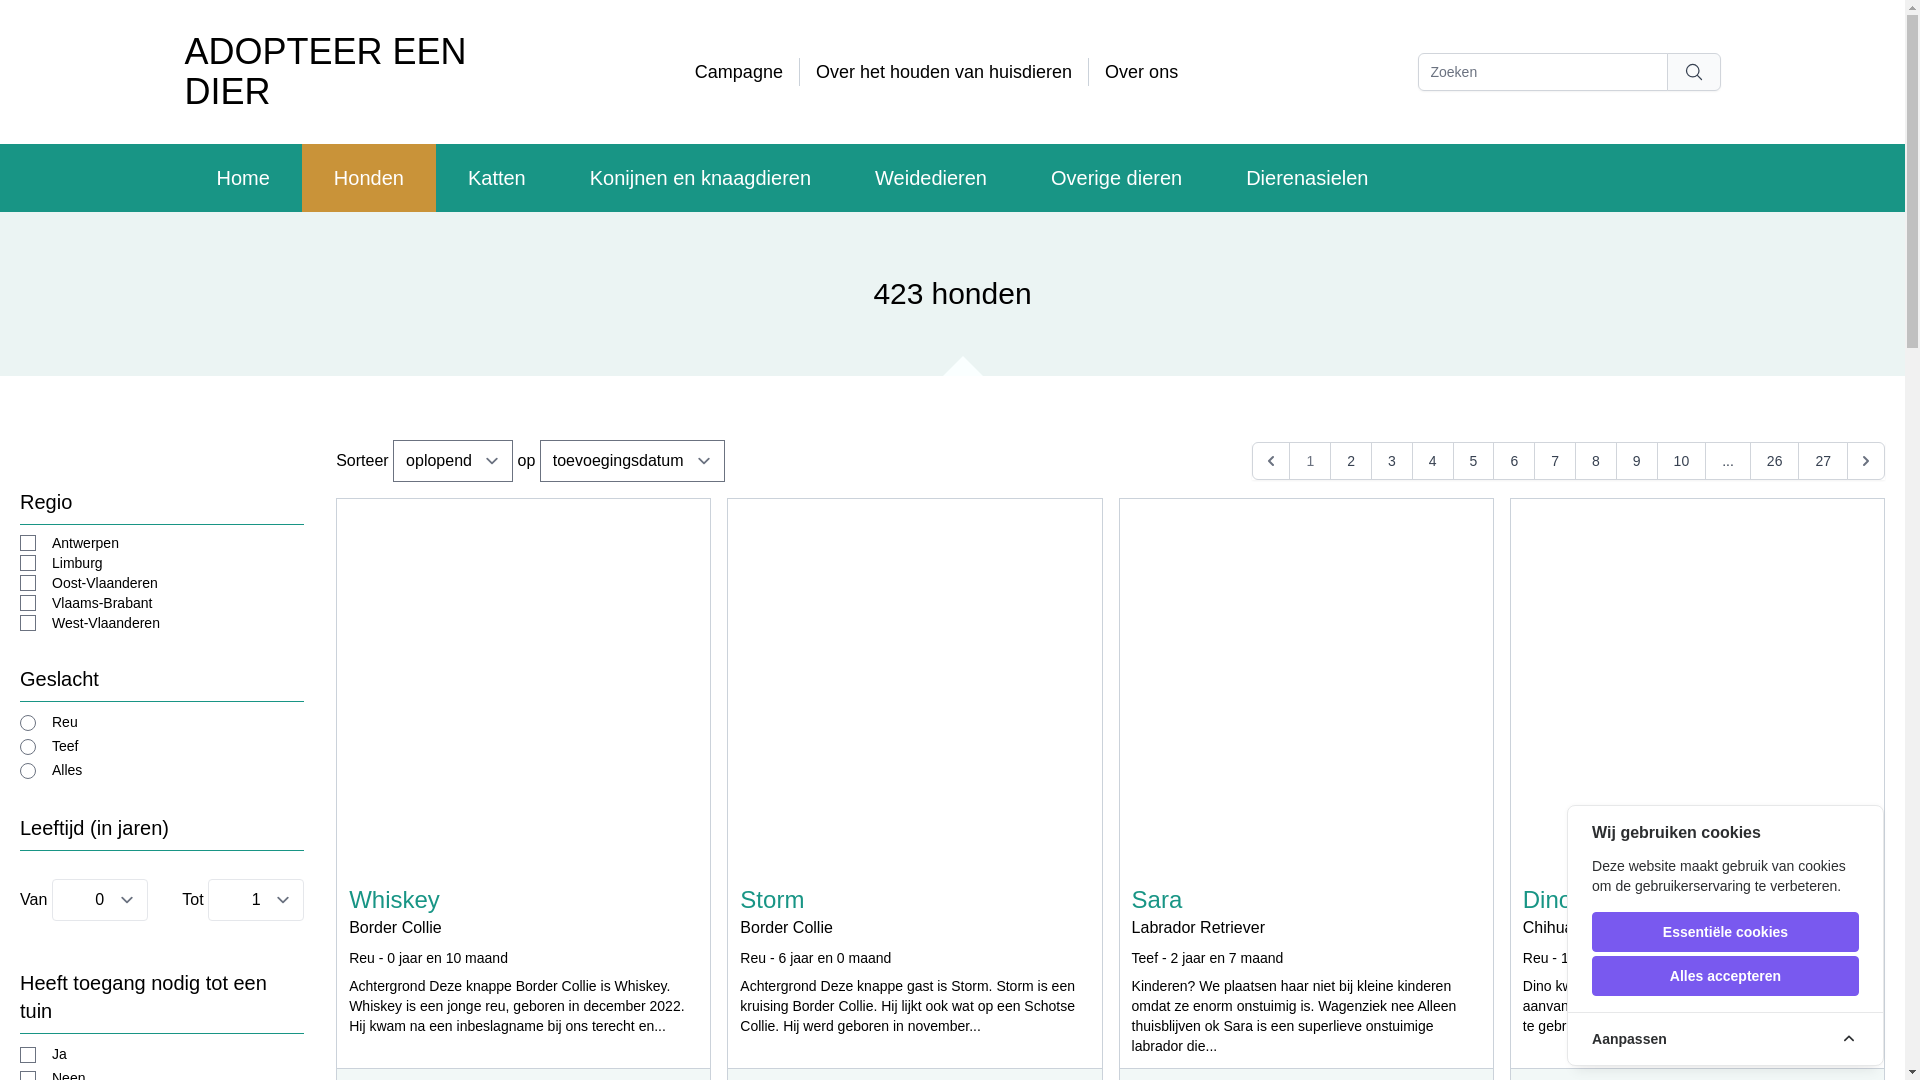 The width and height of the screenshot is (1920, 1080). Describe the element at coordinates (1637, 461) in the screenshot. I see `9` at that location.